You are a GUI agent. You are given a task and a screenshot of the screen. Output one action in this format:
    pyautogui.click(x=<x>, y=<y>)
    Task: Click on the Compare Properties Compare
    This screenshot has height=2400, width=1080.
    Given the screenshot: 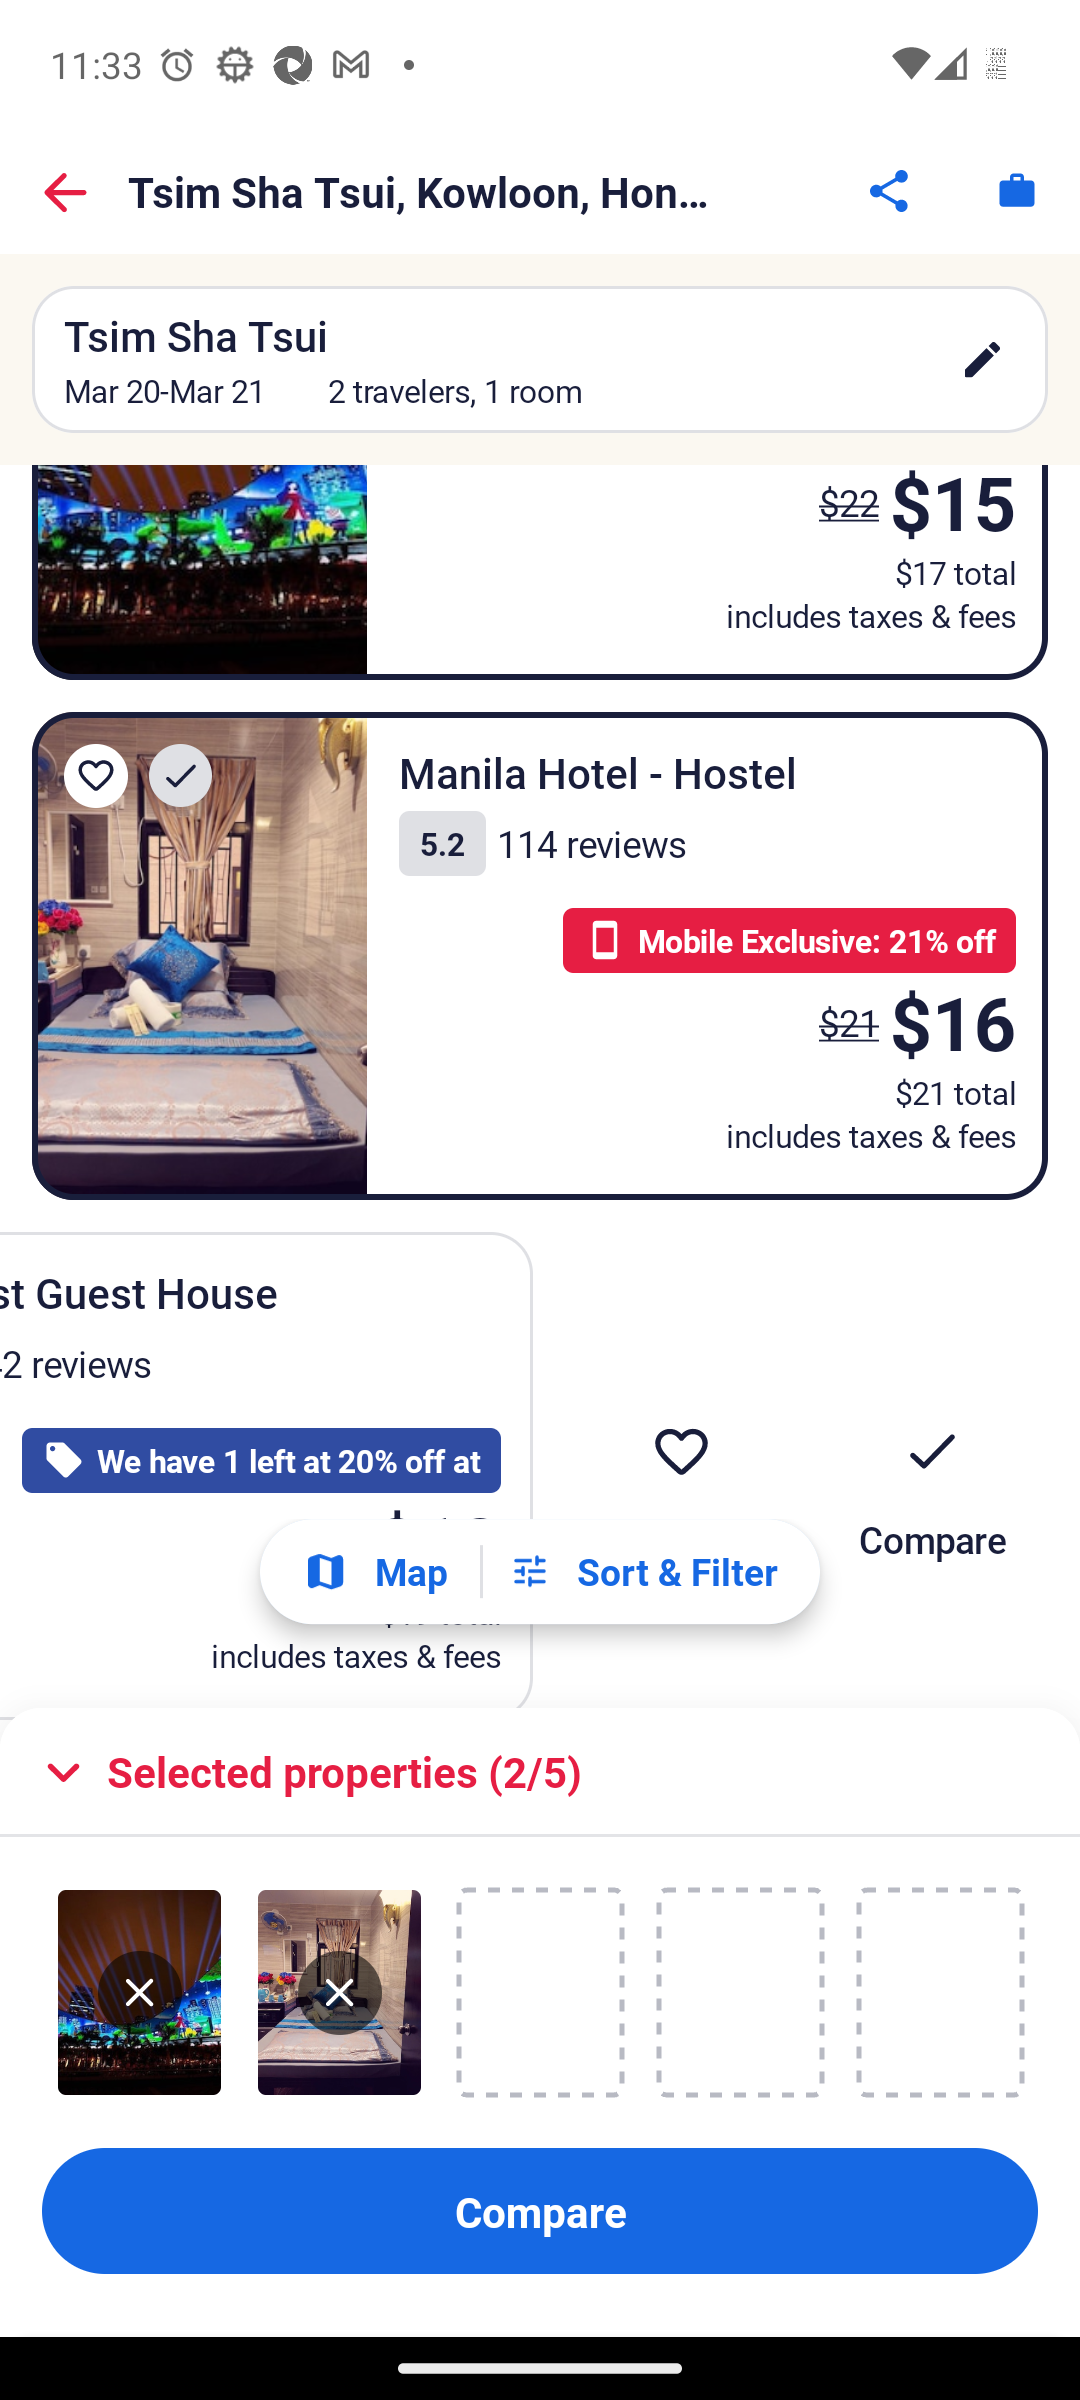 What is the action you would take?
    pyautogui.click(x=540, y=2212)
    